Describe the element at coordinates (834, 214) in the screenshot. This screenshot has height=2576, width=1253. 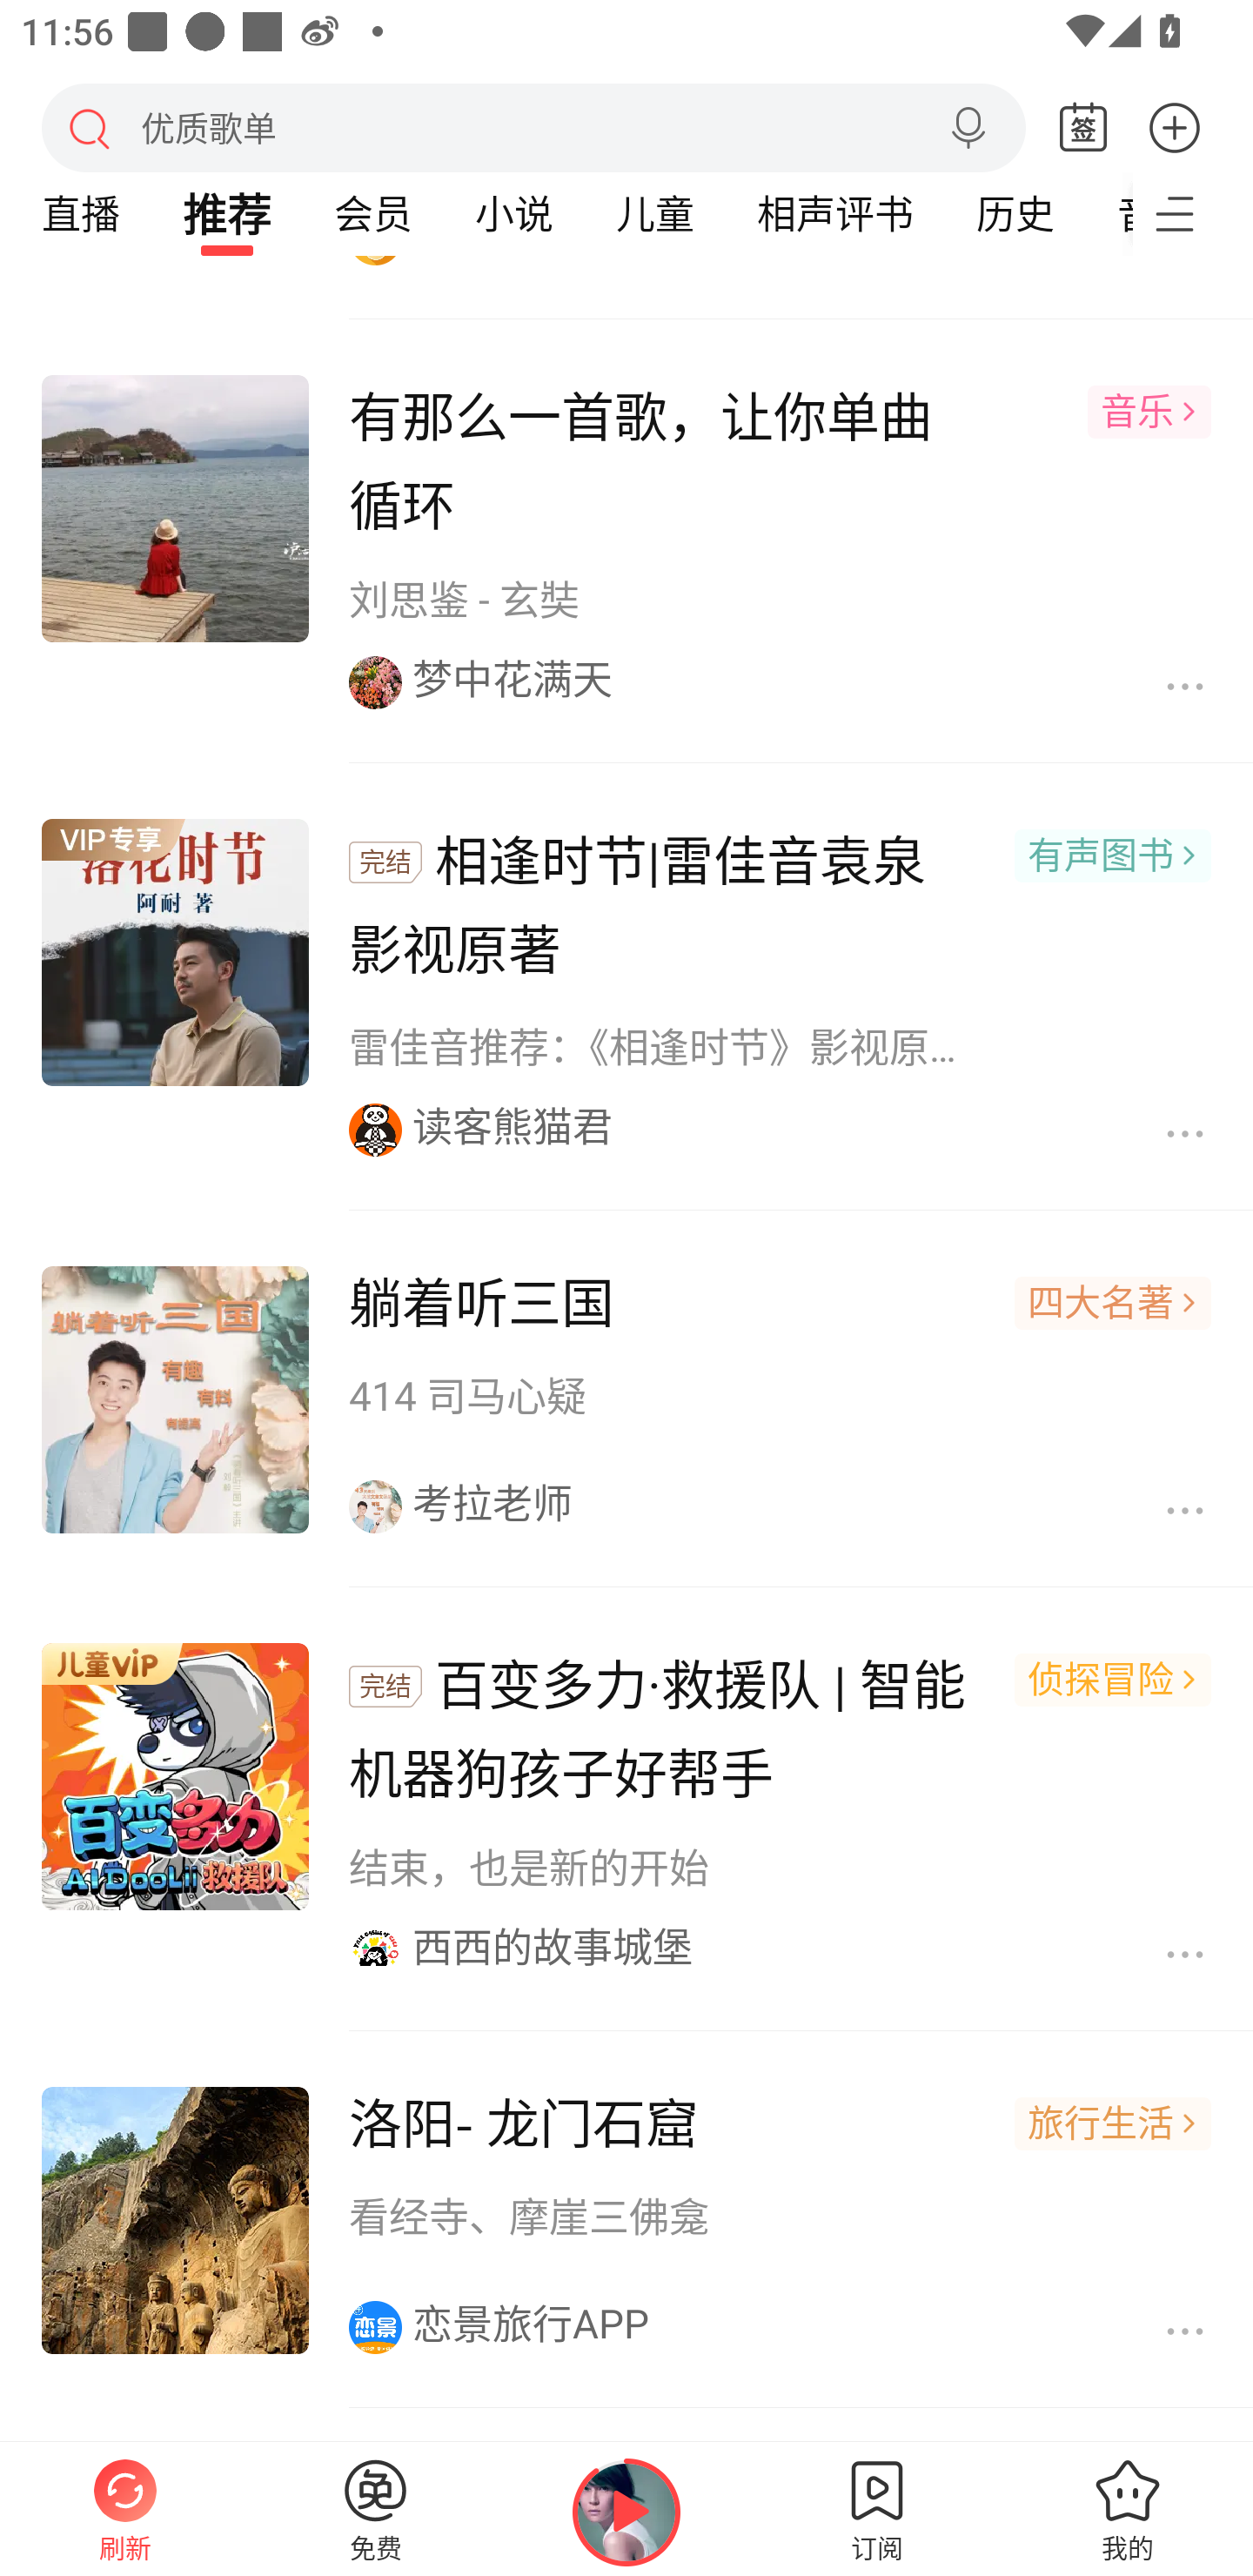
I see `相声评书` at that location.